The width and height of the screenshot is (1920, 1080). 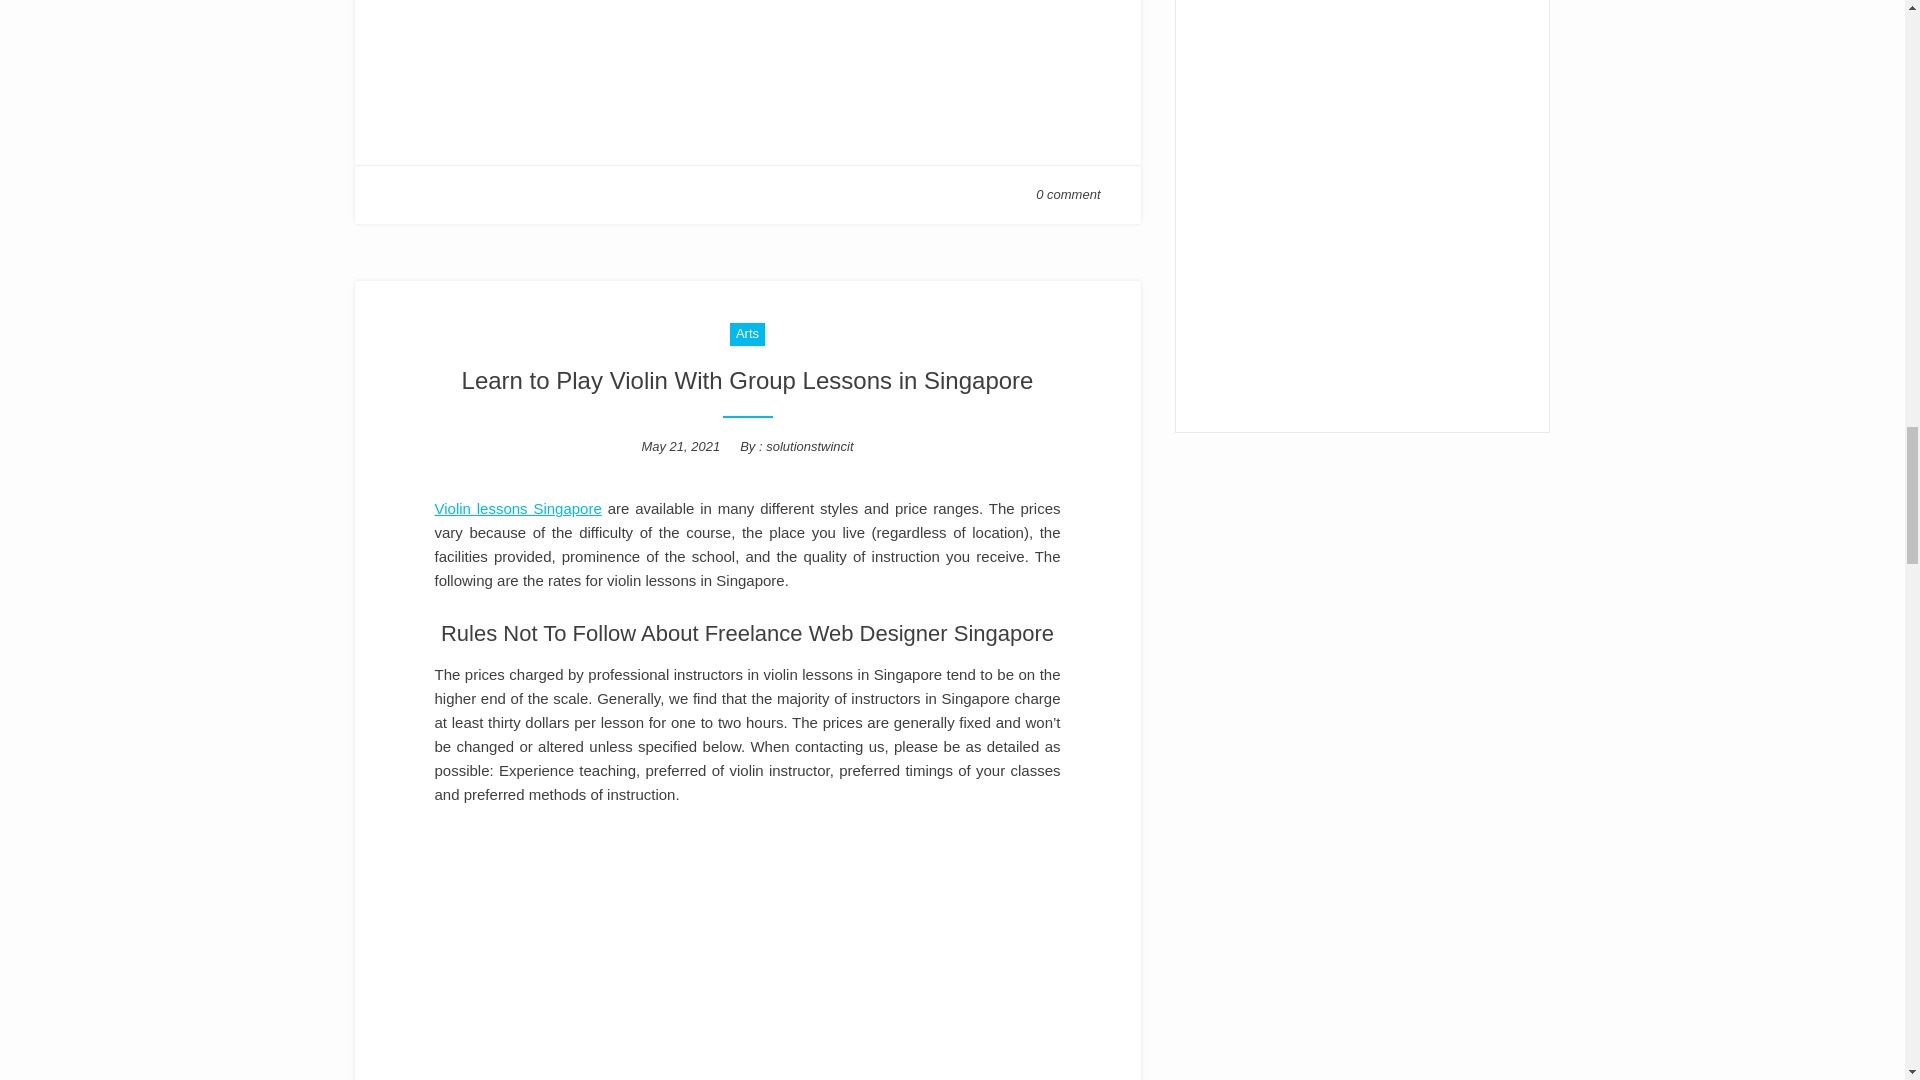 I want to click on Learn to Play Violin With Group Lessons in Singapore, so click(x=748, y=380).